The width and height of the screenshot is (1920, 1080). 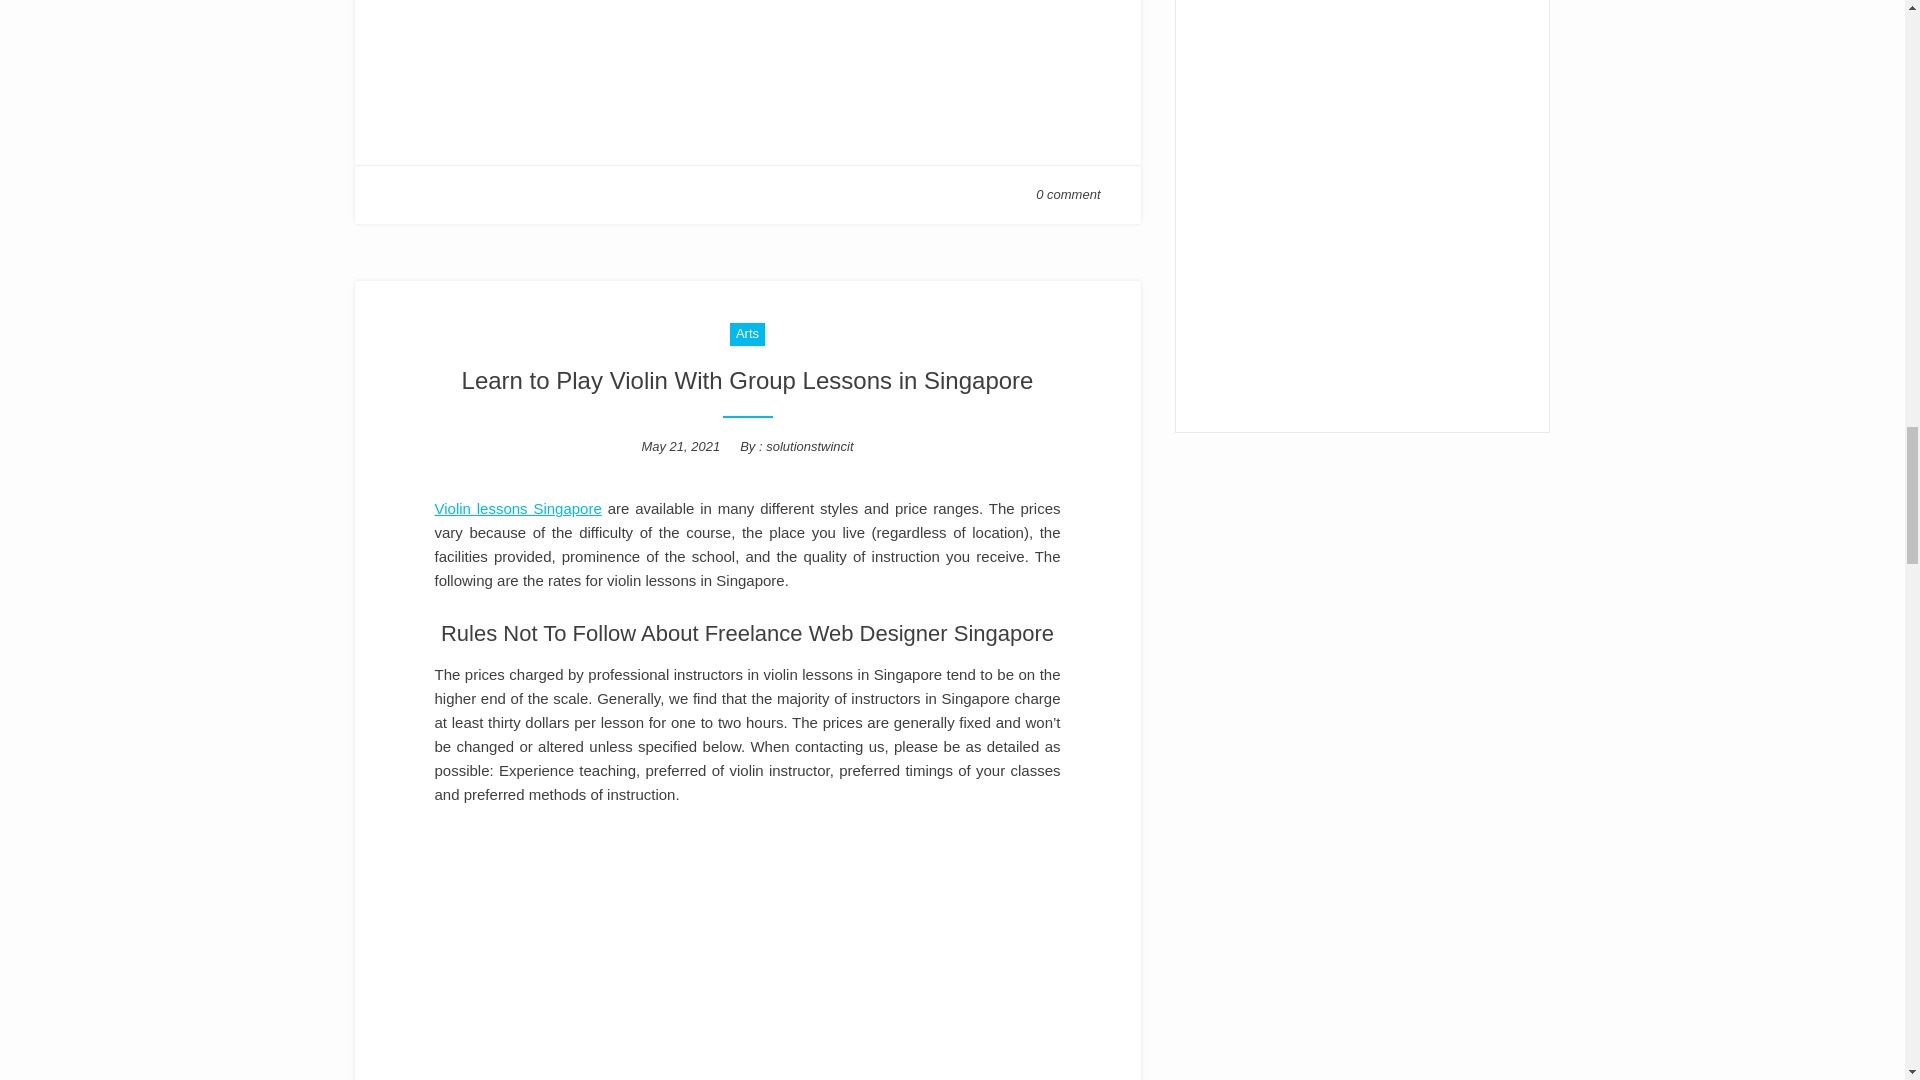 I want to click on Learn to Play Violin With Group Lessons in Singapore, so click(x=748, y=380).